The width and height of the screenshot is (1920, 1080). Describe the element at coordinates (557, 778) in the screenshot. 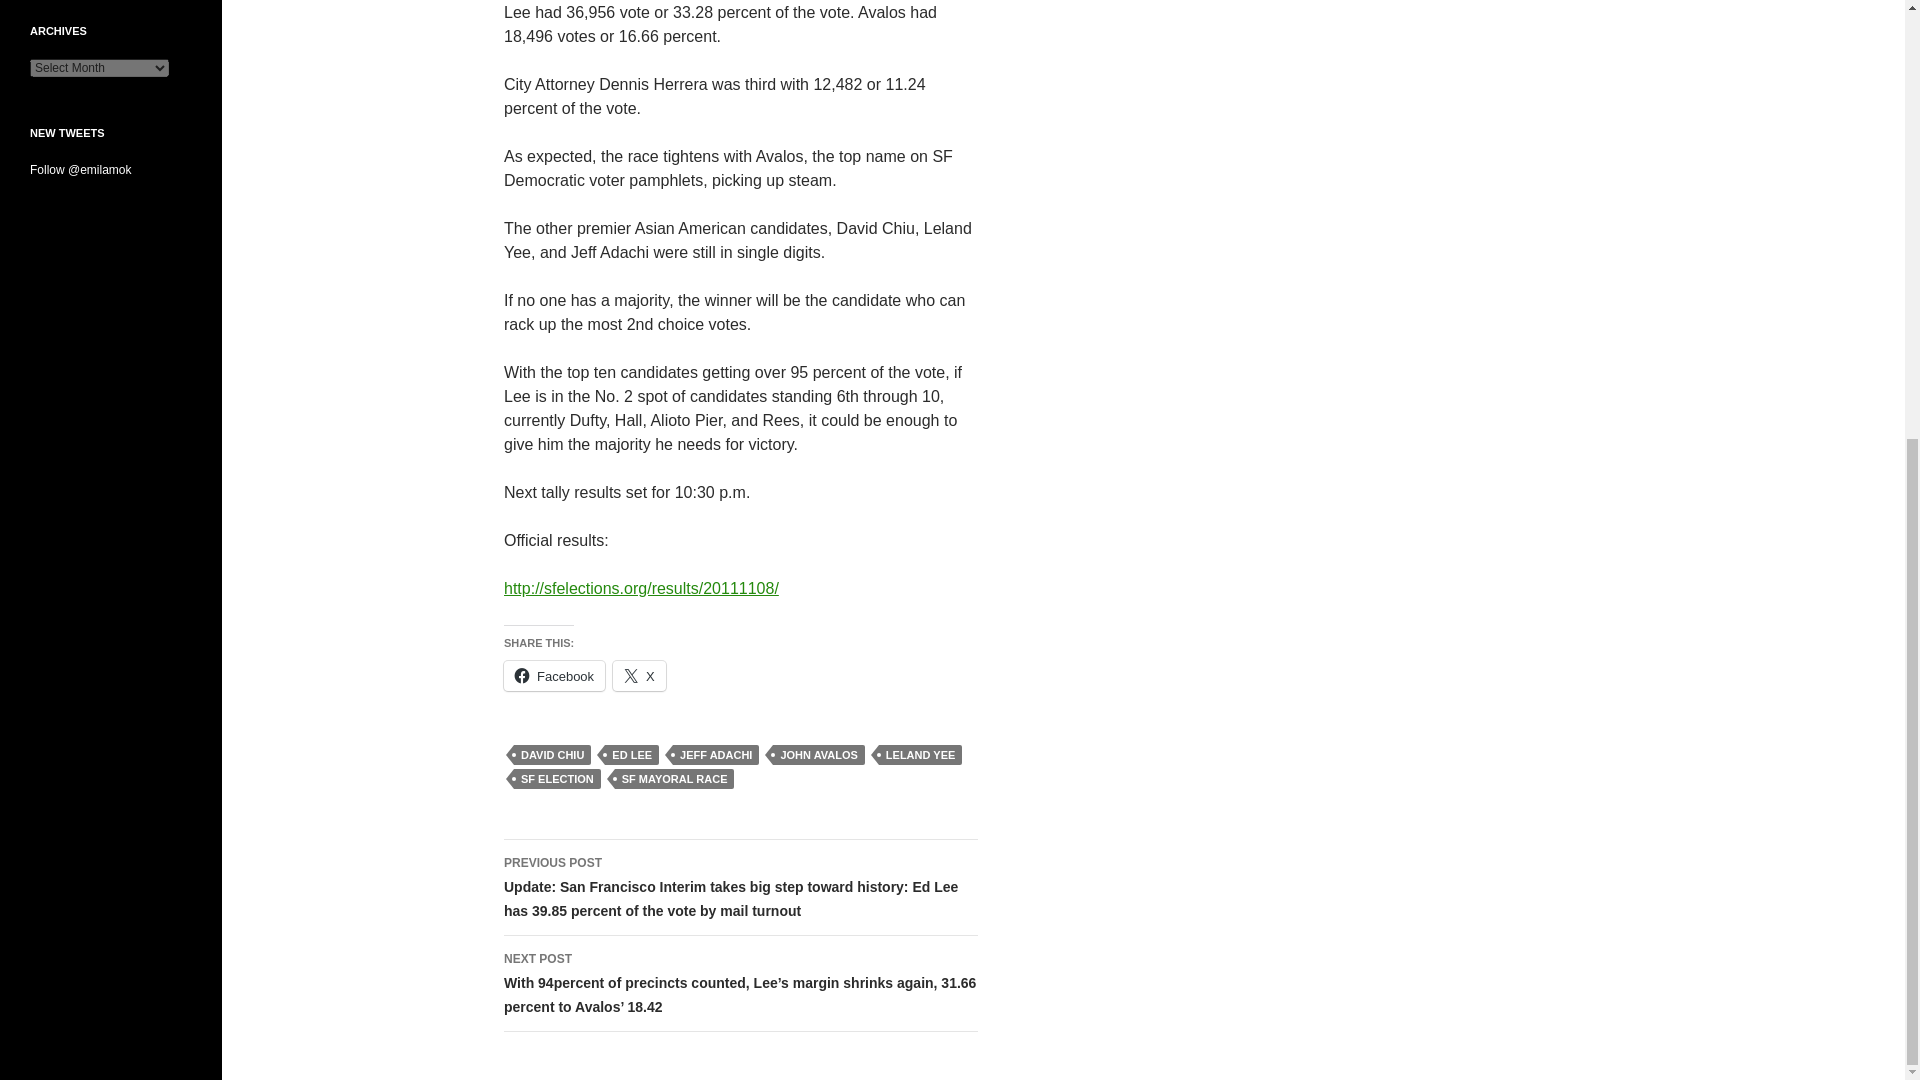

I see `SF ELECTION` at that location.